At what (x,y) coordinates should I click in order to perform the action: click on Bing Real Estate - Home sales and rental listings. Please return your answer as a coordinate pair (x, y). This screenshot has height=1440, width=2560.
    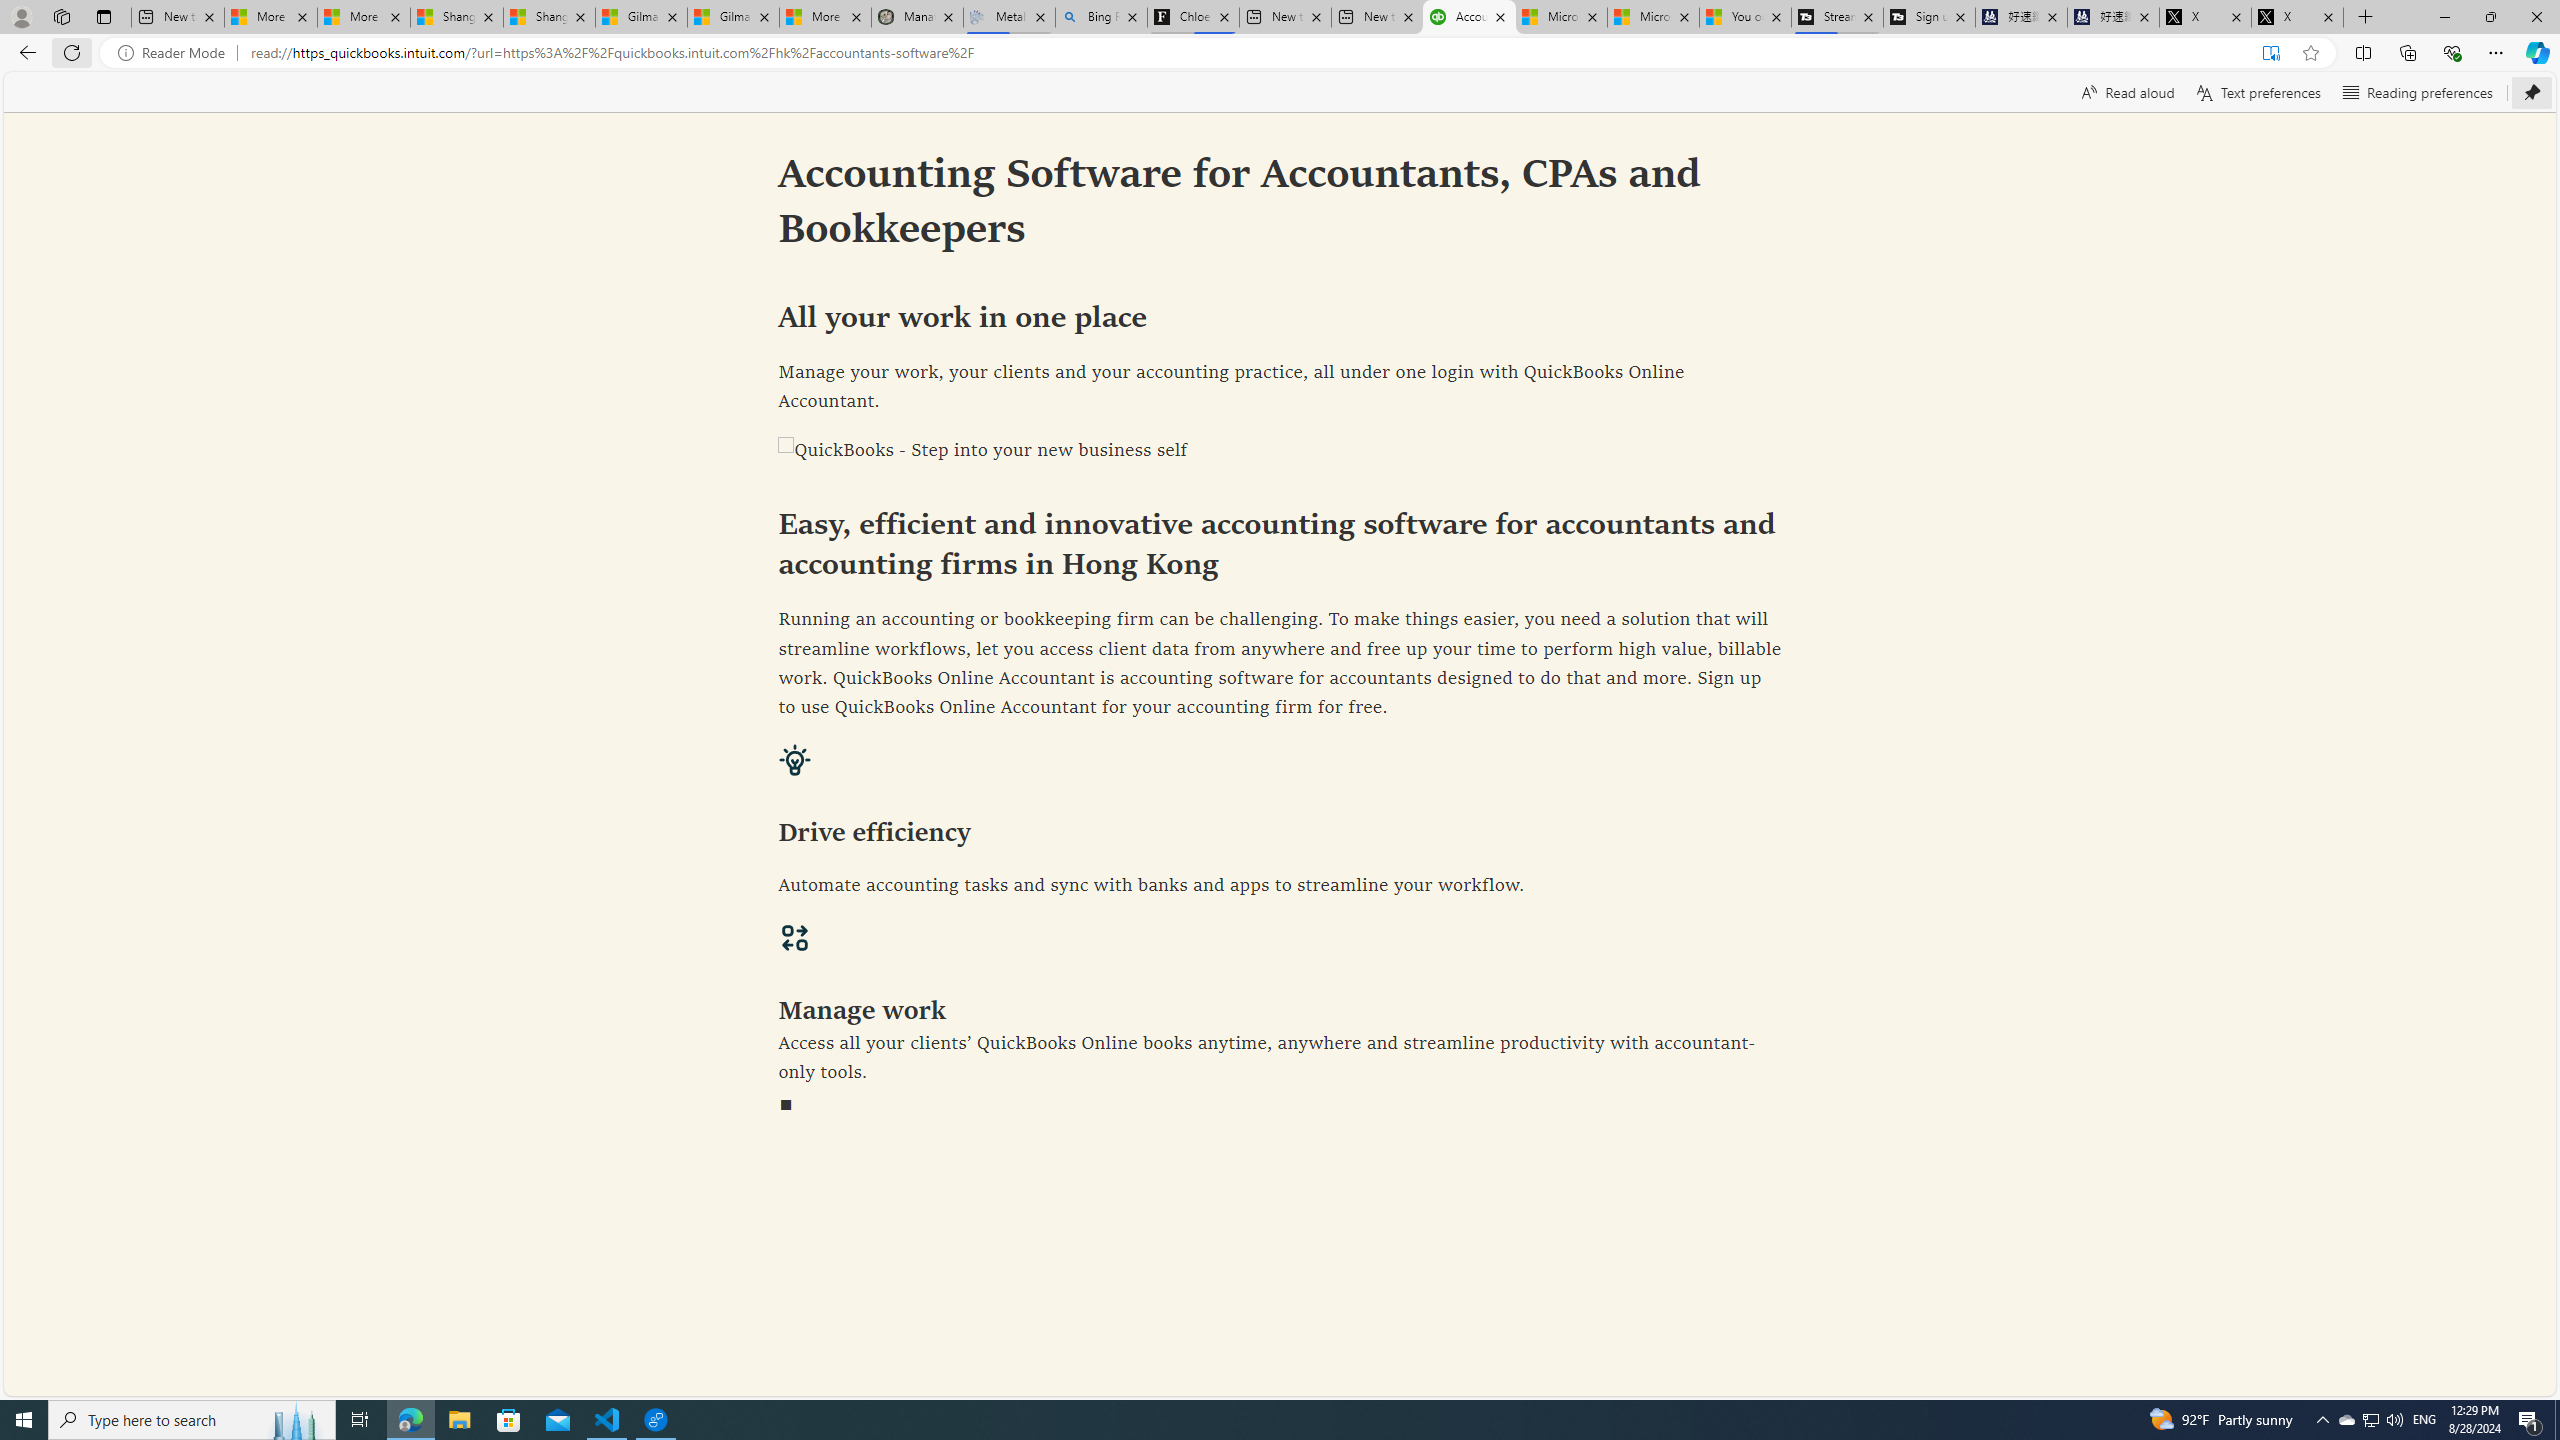
    Looking at the image, I should click on (1102, 17).